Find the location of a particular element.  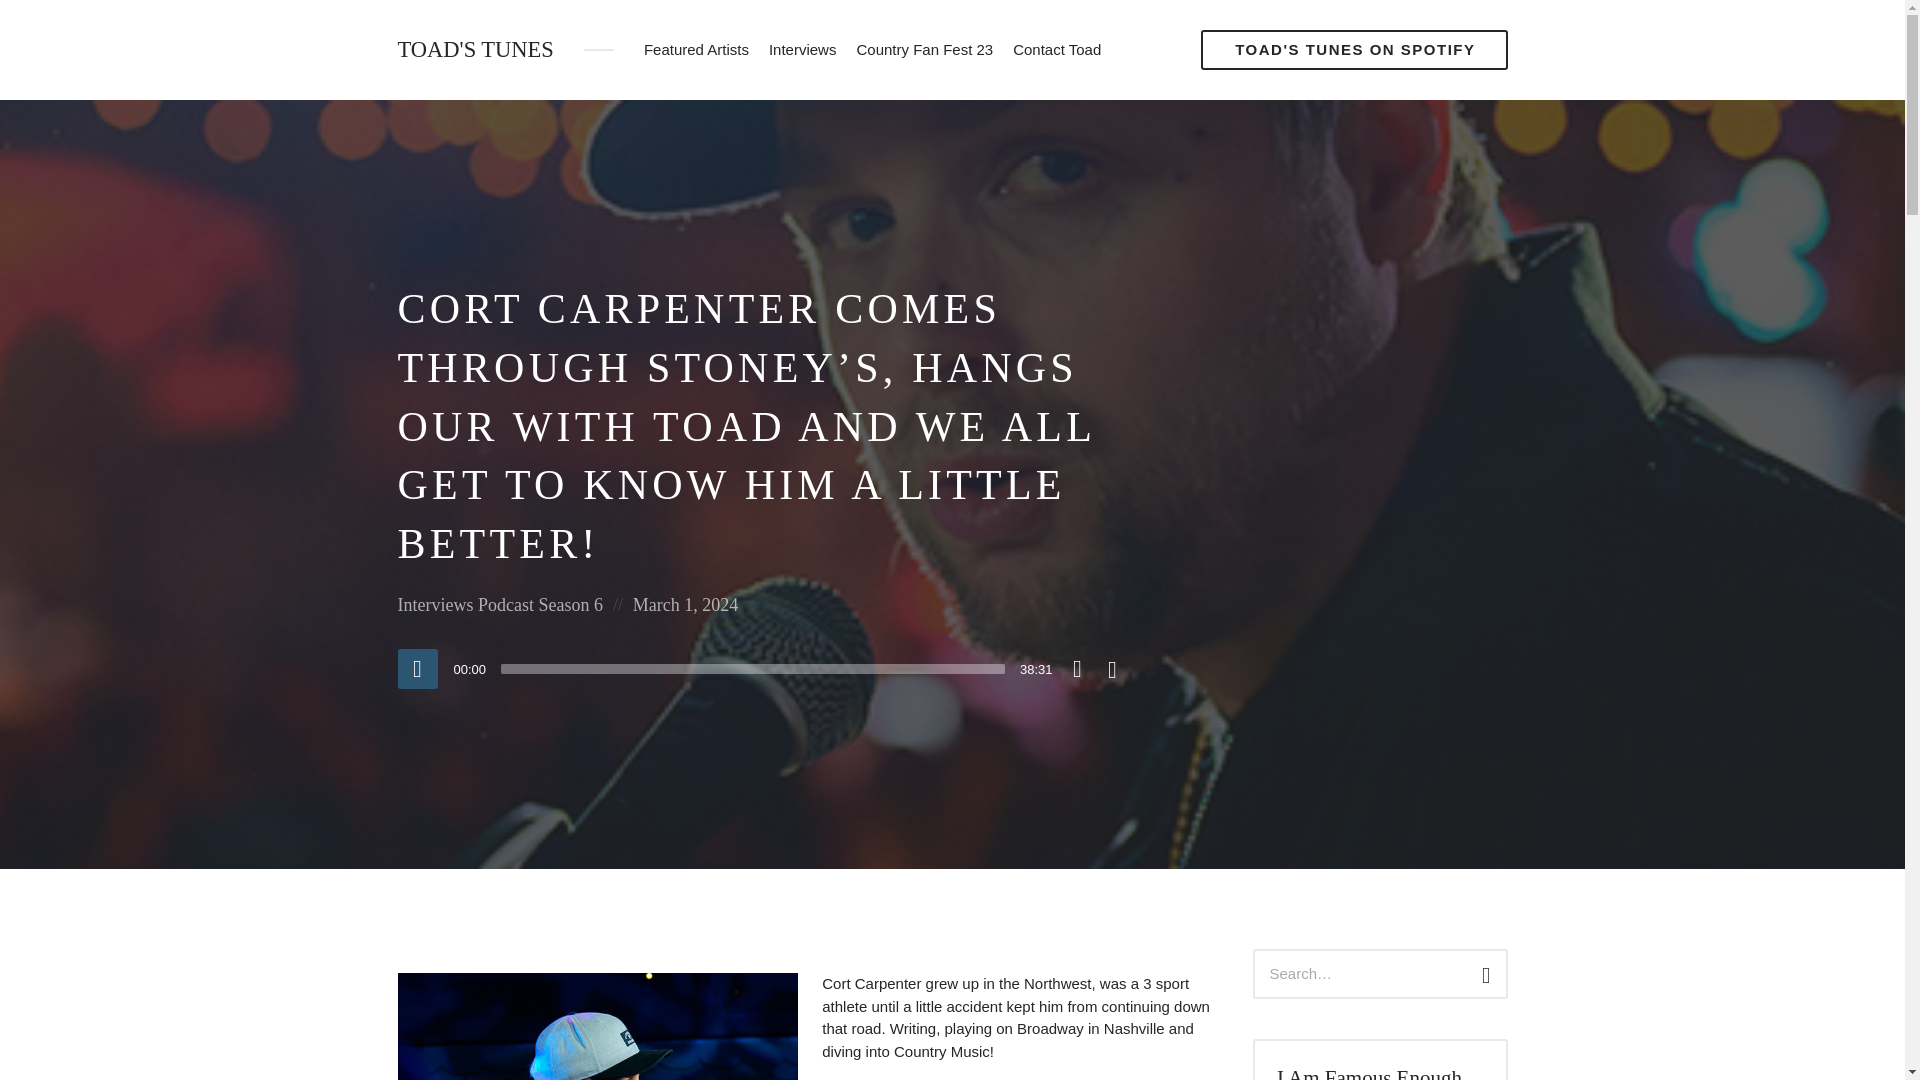

Contact Toad is located at coordinates (1056, 50).